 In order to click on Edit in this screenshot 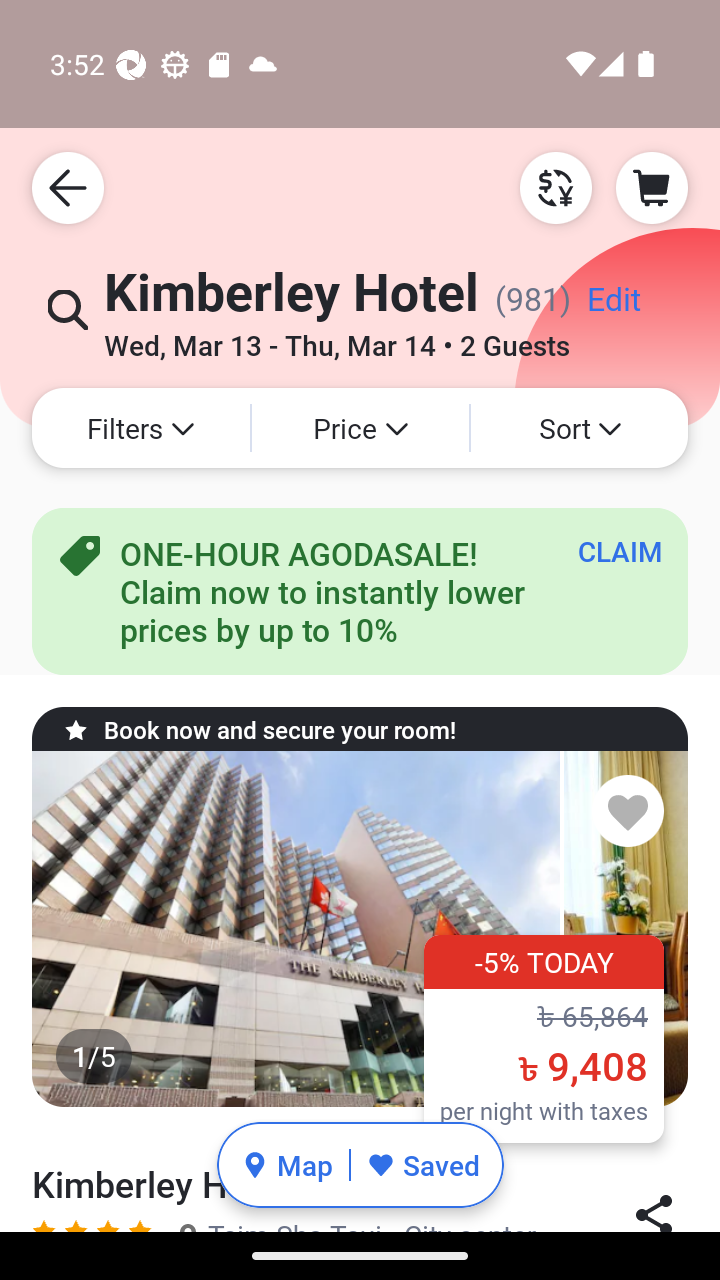, I will do `click(613, 306)`.